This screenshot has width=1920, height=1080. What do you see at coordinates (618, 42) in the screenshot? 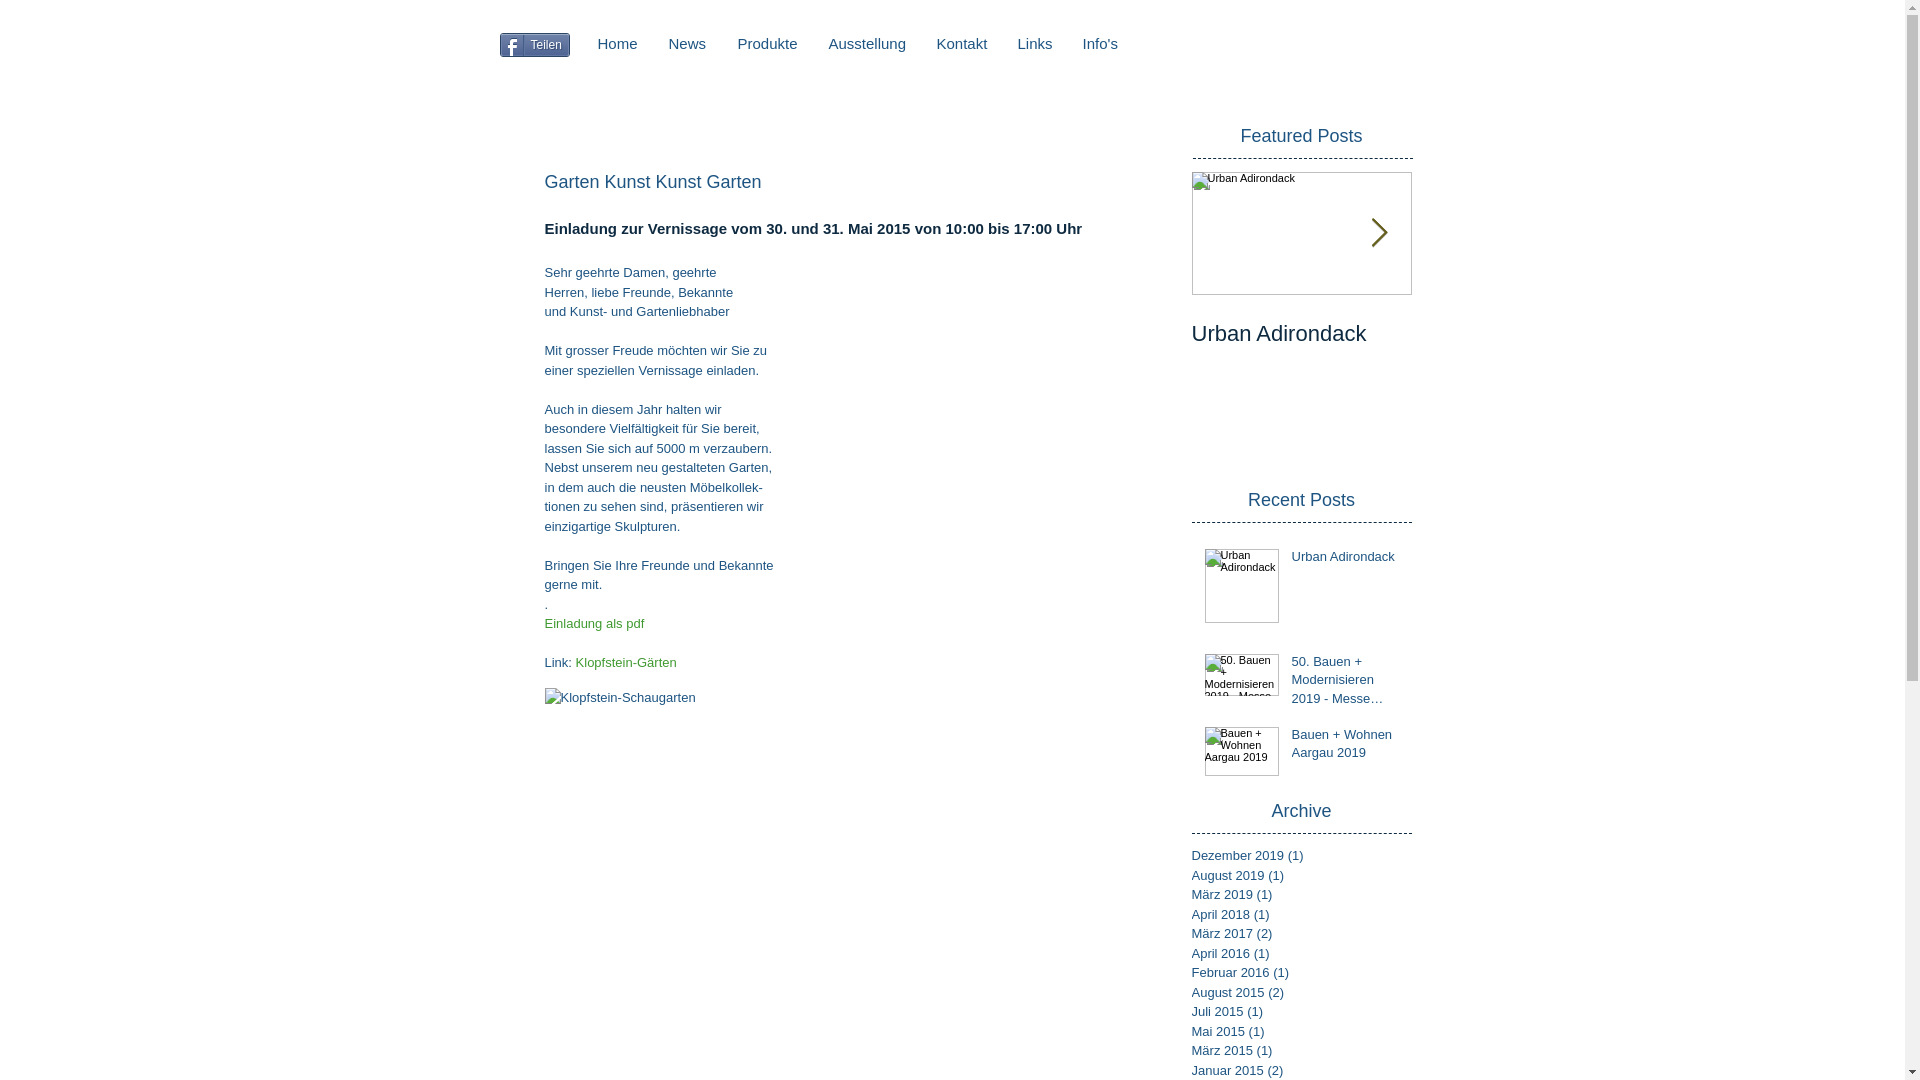
I see `Home` at bounding box center [618, 42].